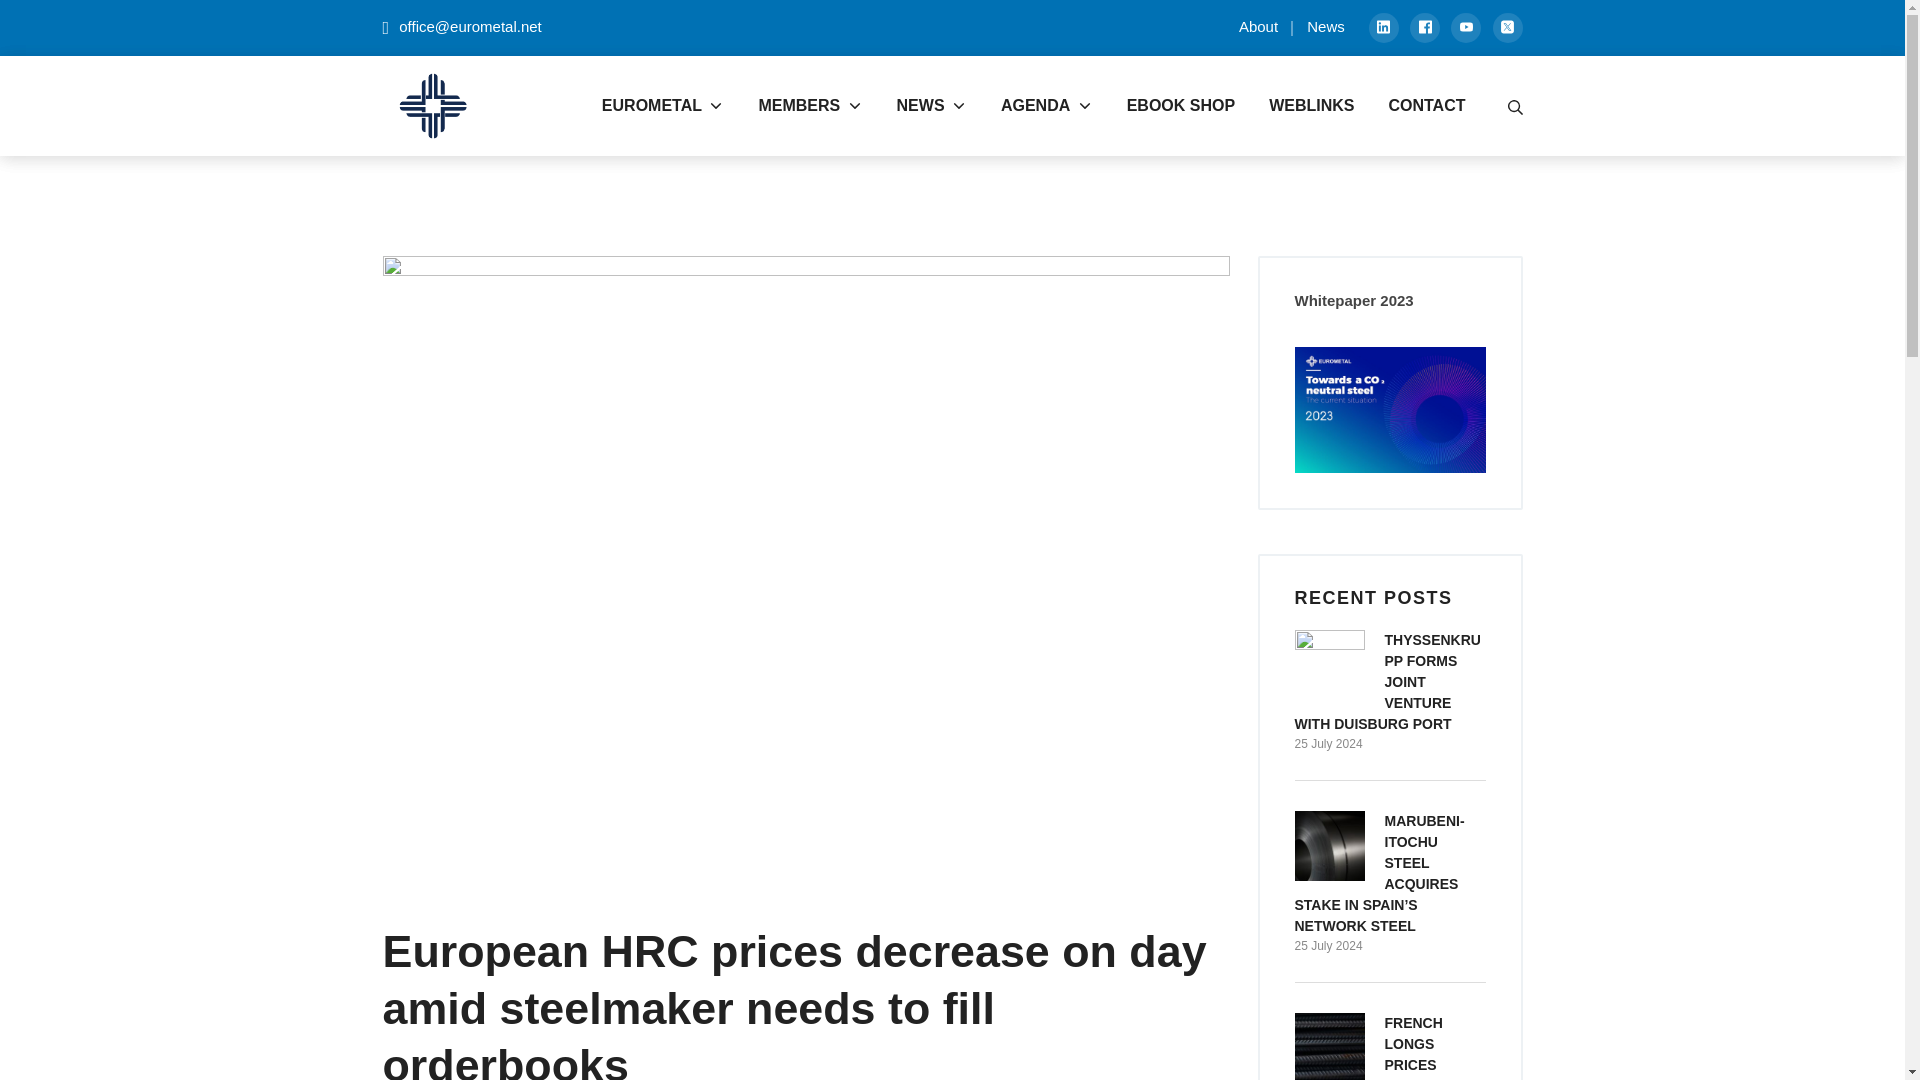  I want to click on Twitter, so click(1383, 26).